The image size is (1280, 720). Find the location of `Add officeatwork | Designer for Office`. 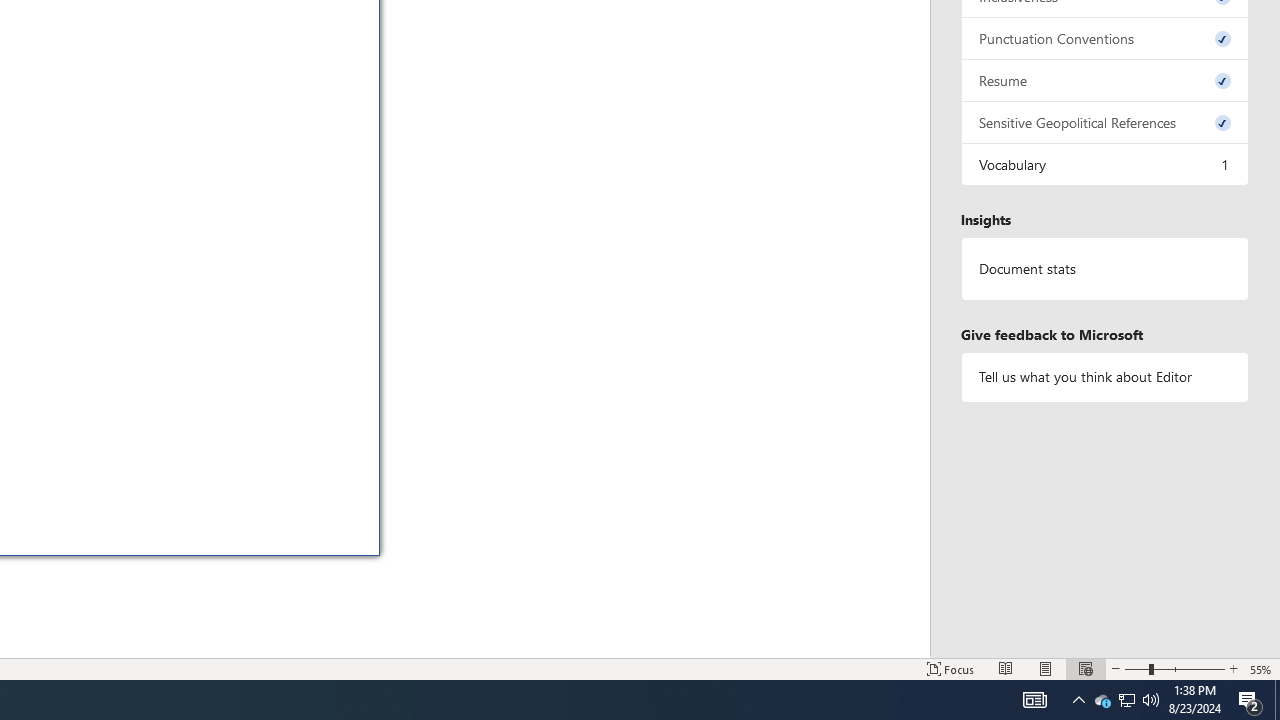

Add officeatwork | Designer for Office is located at coordinates (306, 276).